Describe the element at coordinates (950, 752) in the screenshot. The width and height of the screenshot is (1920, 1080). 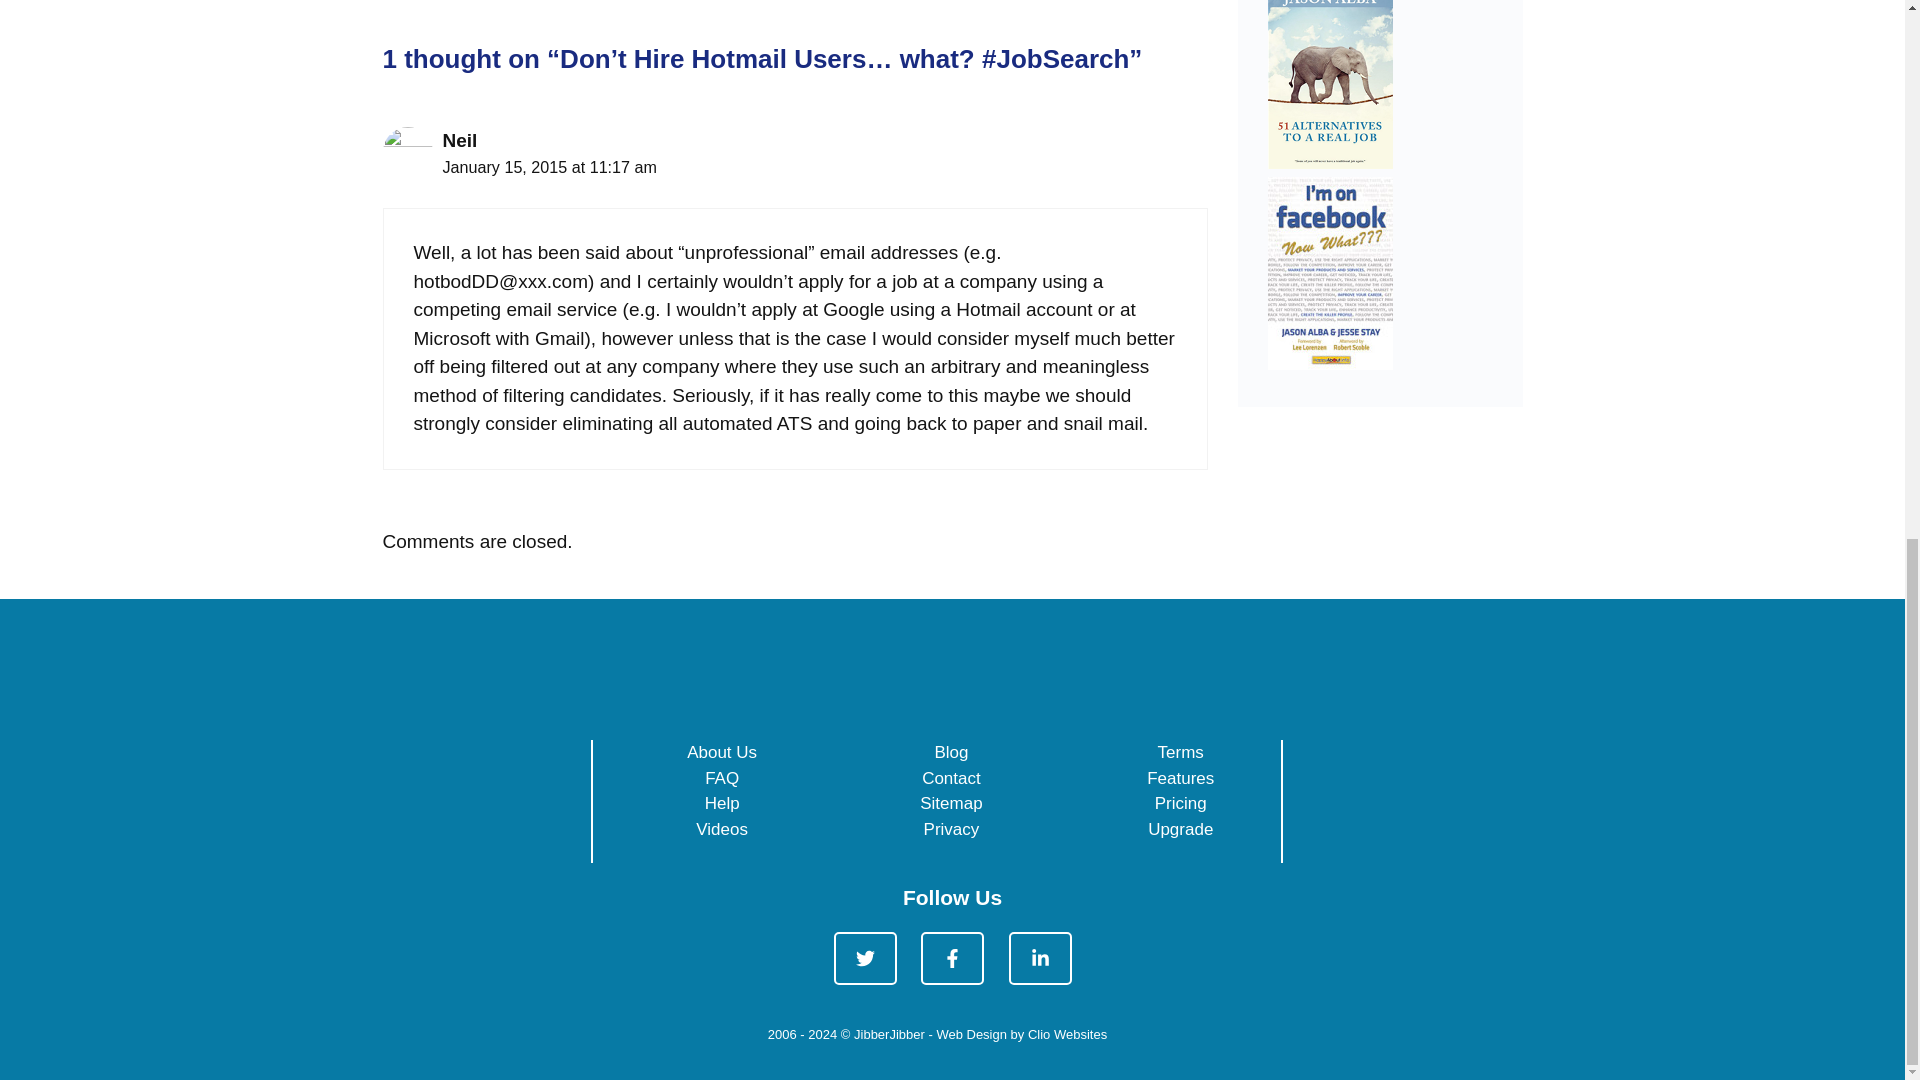
I see `Blog` at that location.